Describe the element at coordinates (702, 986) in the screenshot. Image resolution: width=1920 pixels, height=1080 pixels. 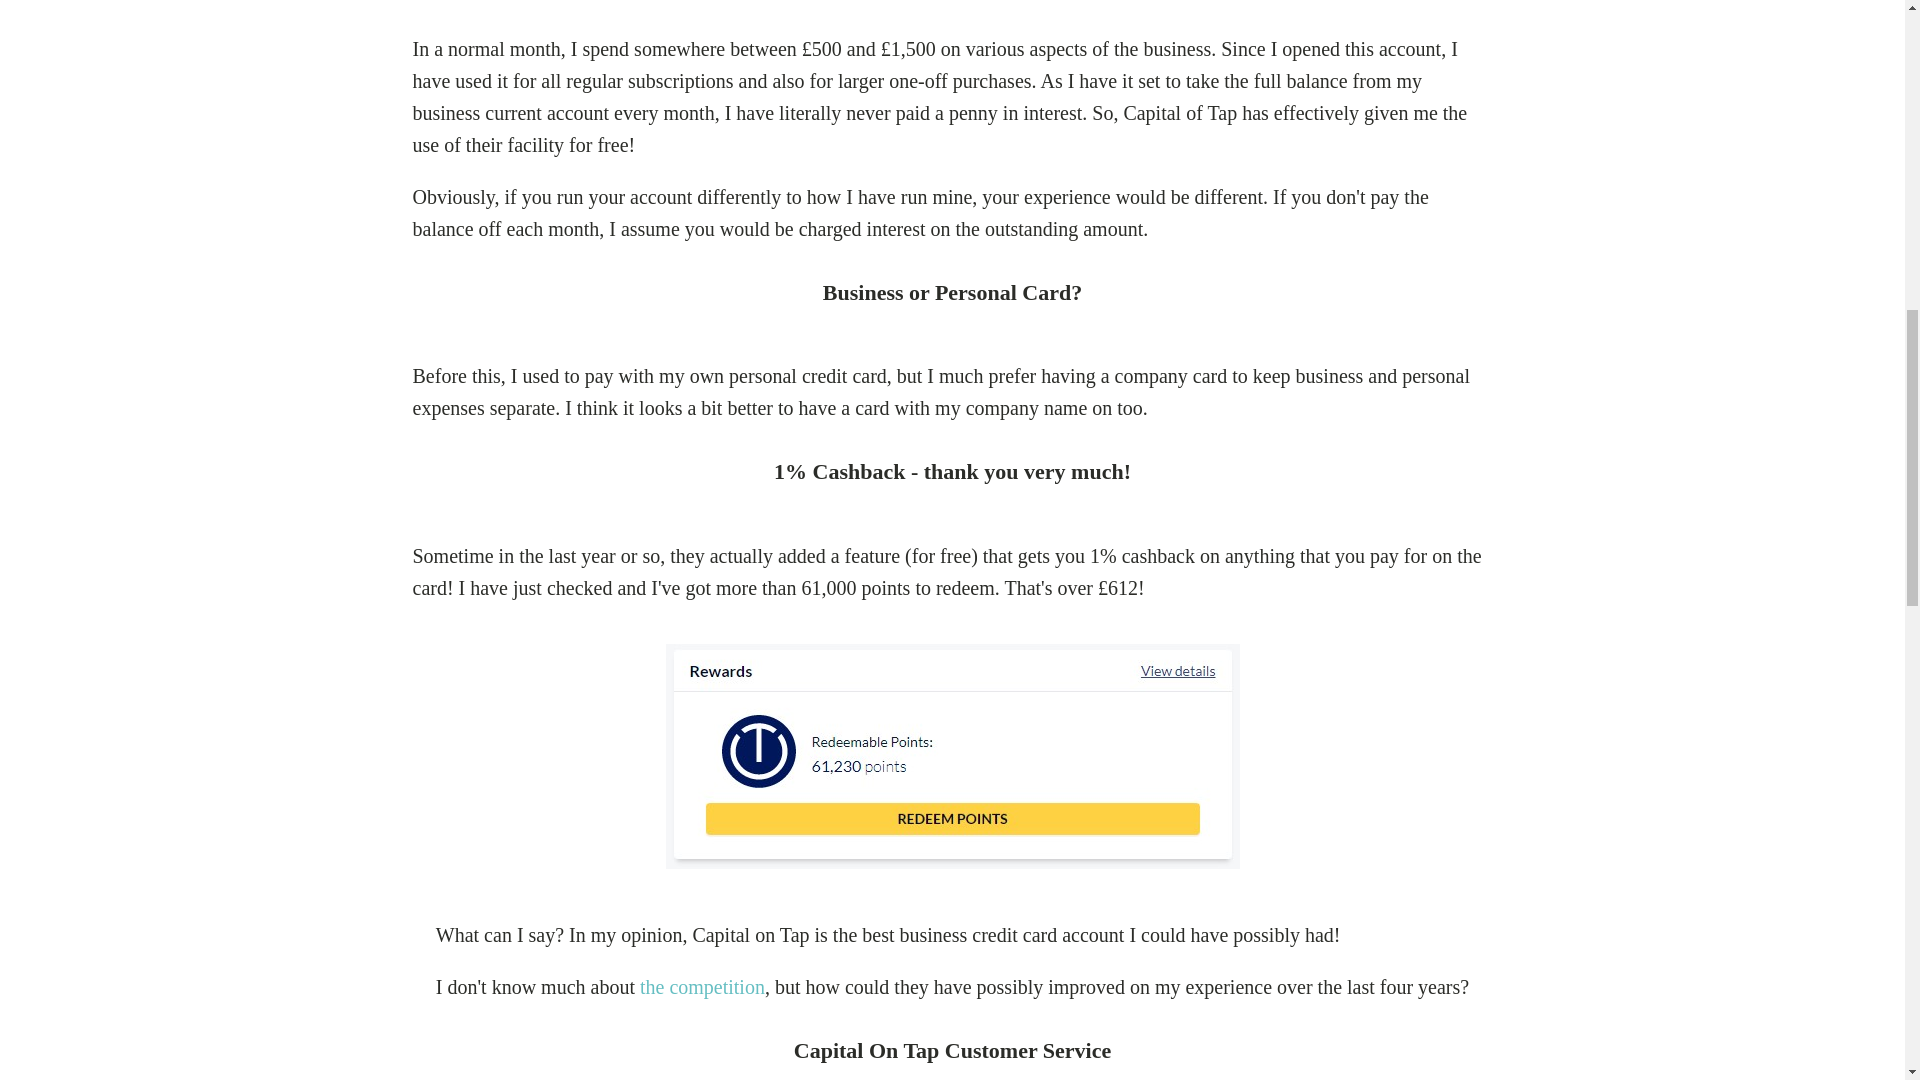
I see `the competition` at that location.